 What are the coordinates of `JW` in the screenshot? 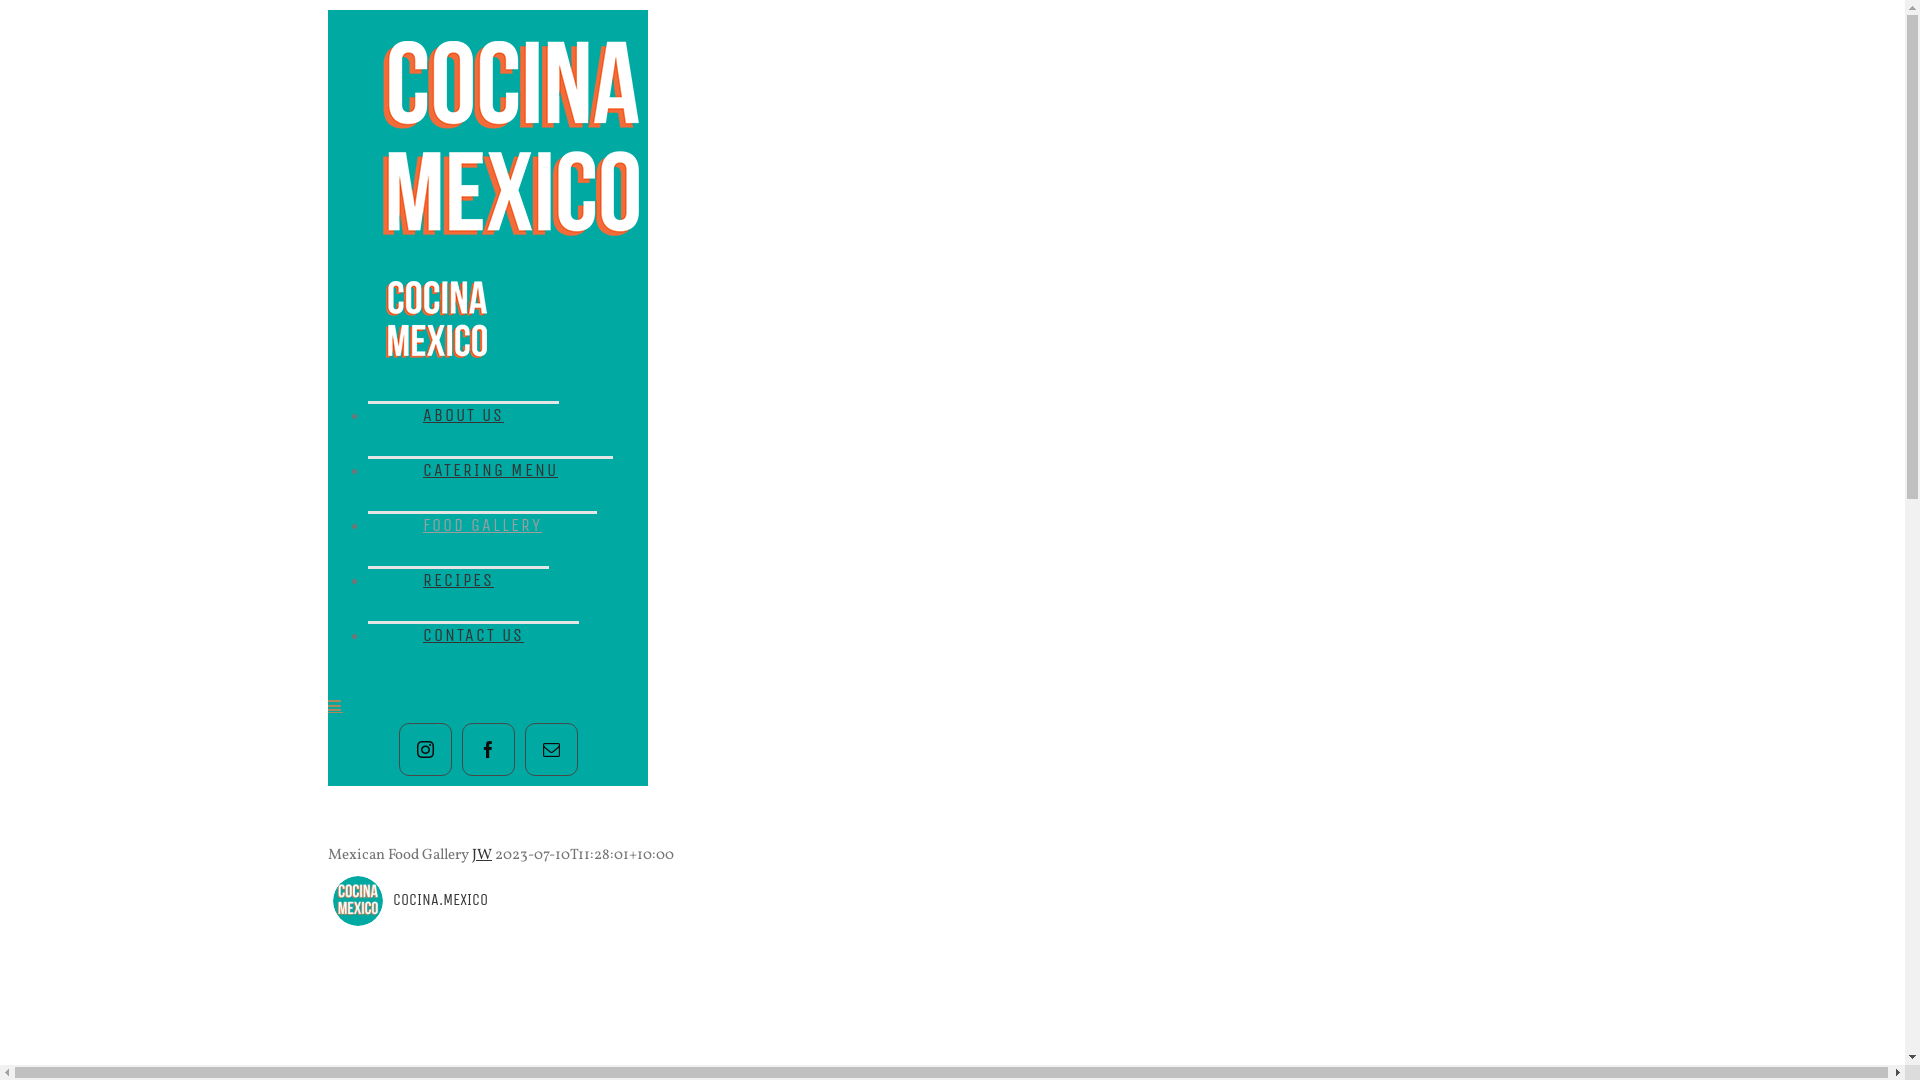 It's located at (482, 856).